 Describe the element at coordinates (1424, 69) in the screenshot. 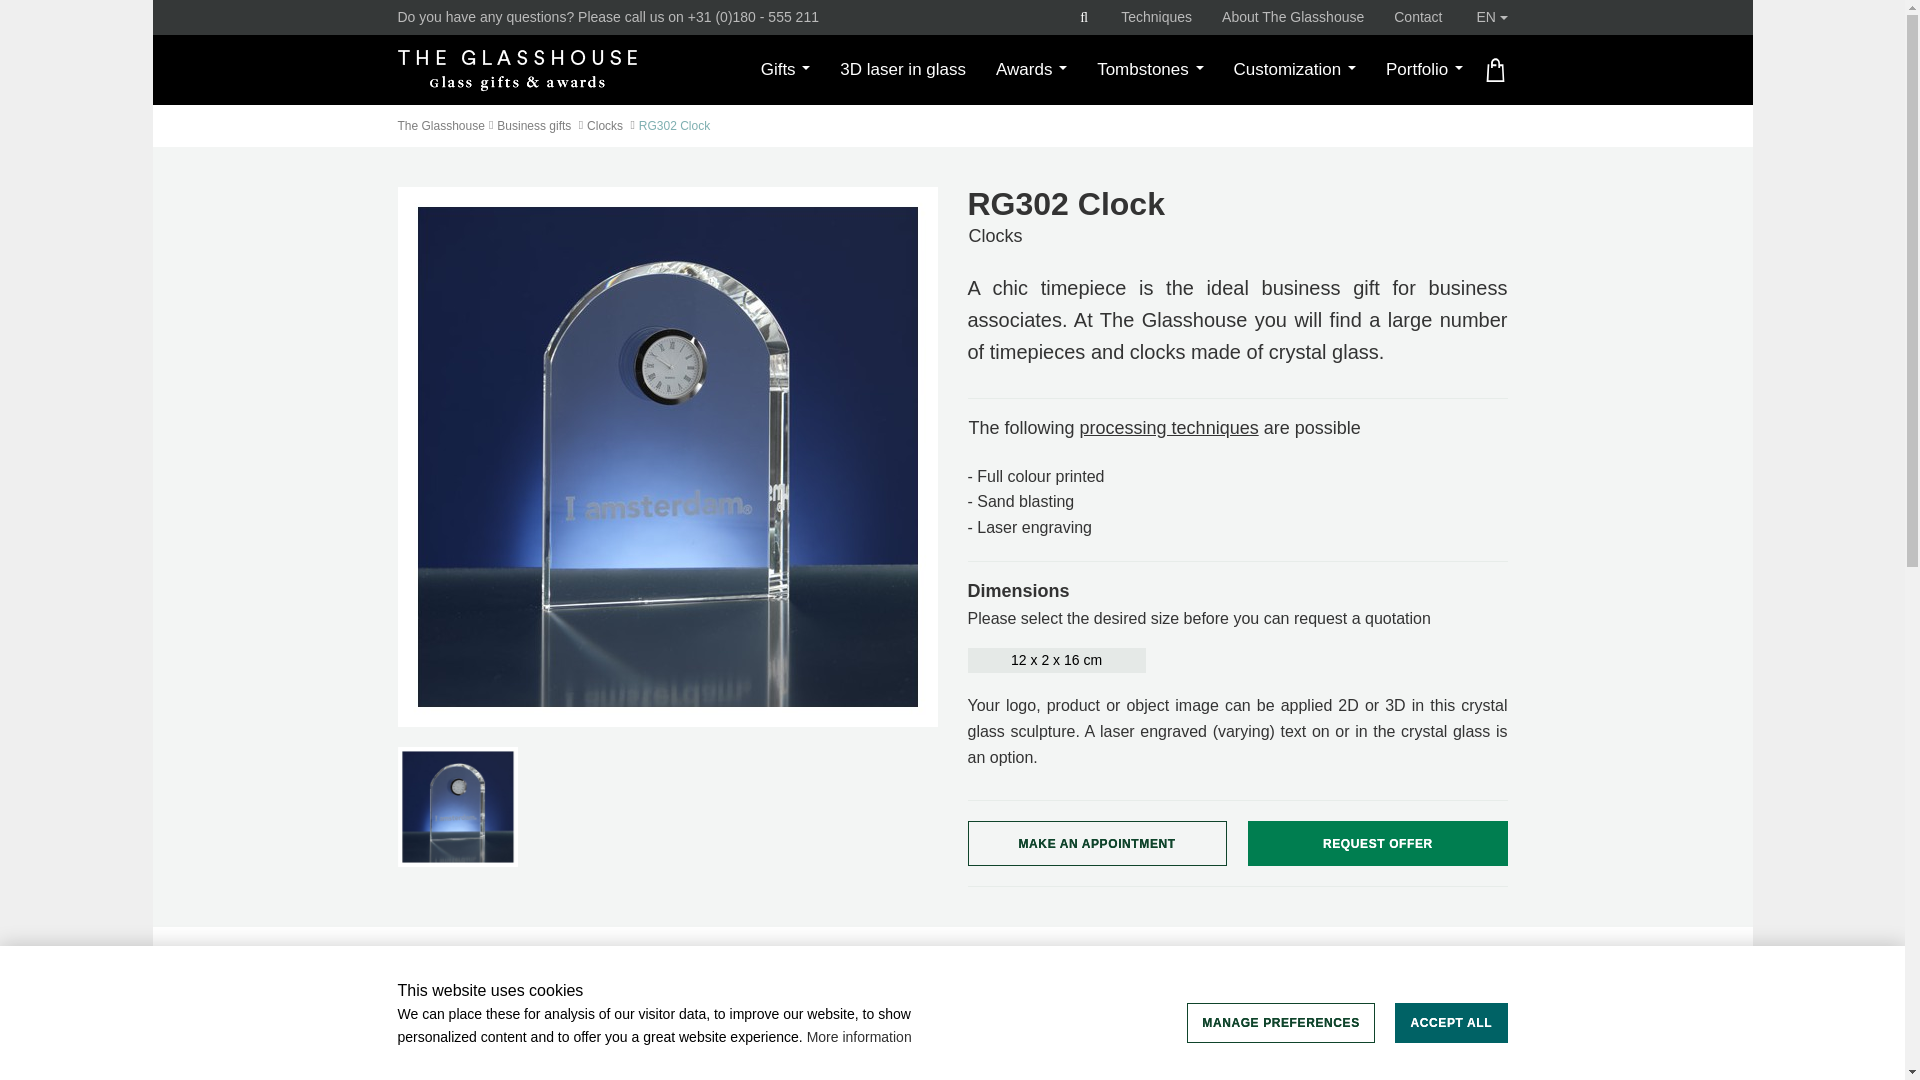

I see `Portfolio` at that location.